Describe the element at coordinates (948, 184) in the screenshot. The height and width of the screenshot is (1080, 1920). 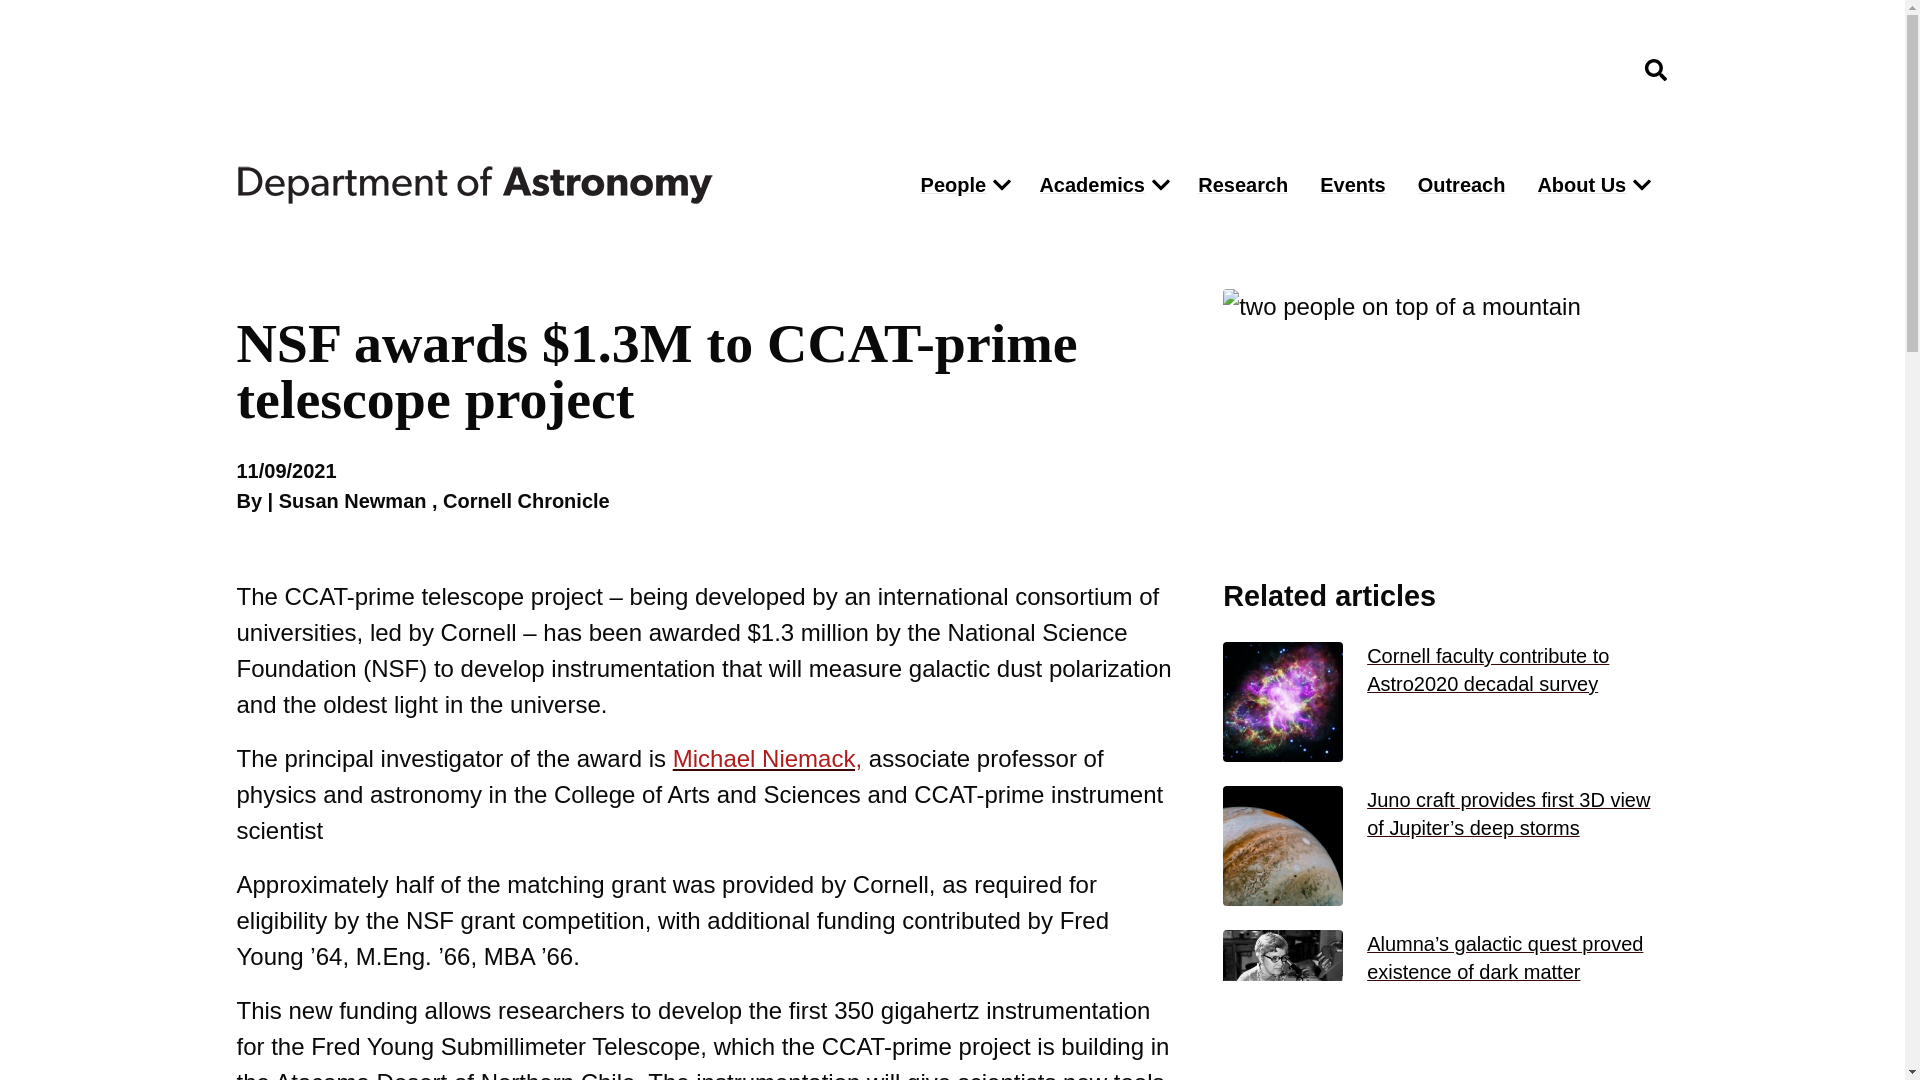
I see `People` at that location.